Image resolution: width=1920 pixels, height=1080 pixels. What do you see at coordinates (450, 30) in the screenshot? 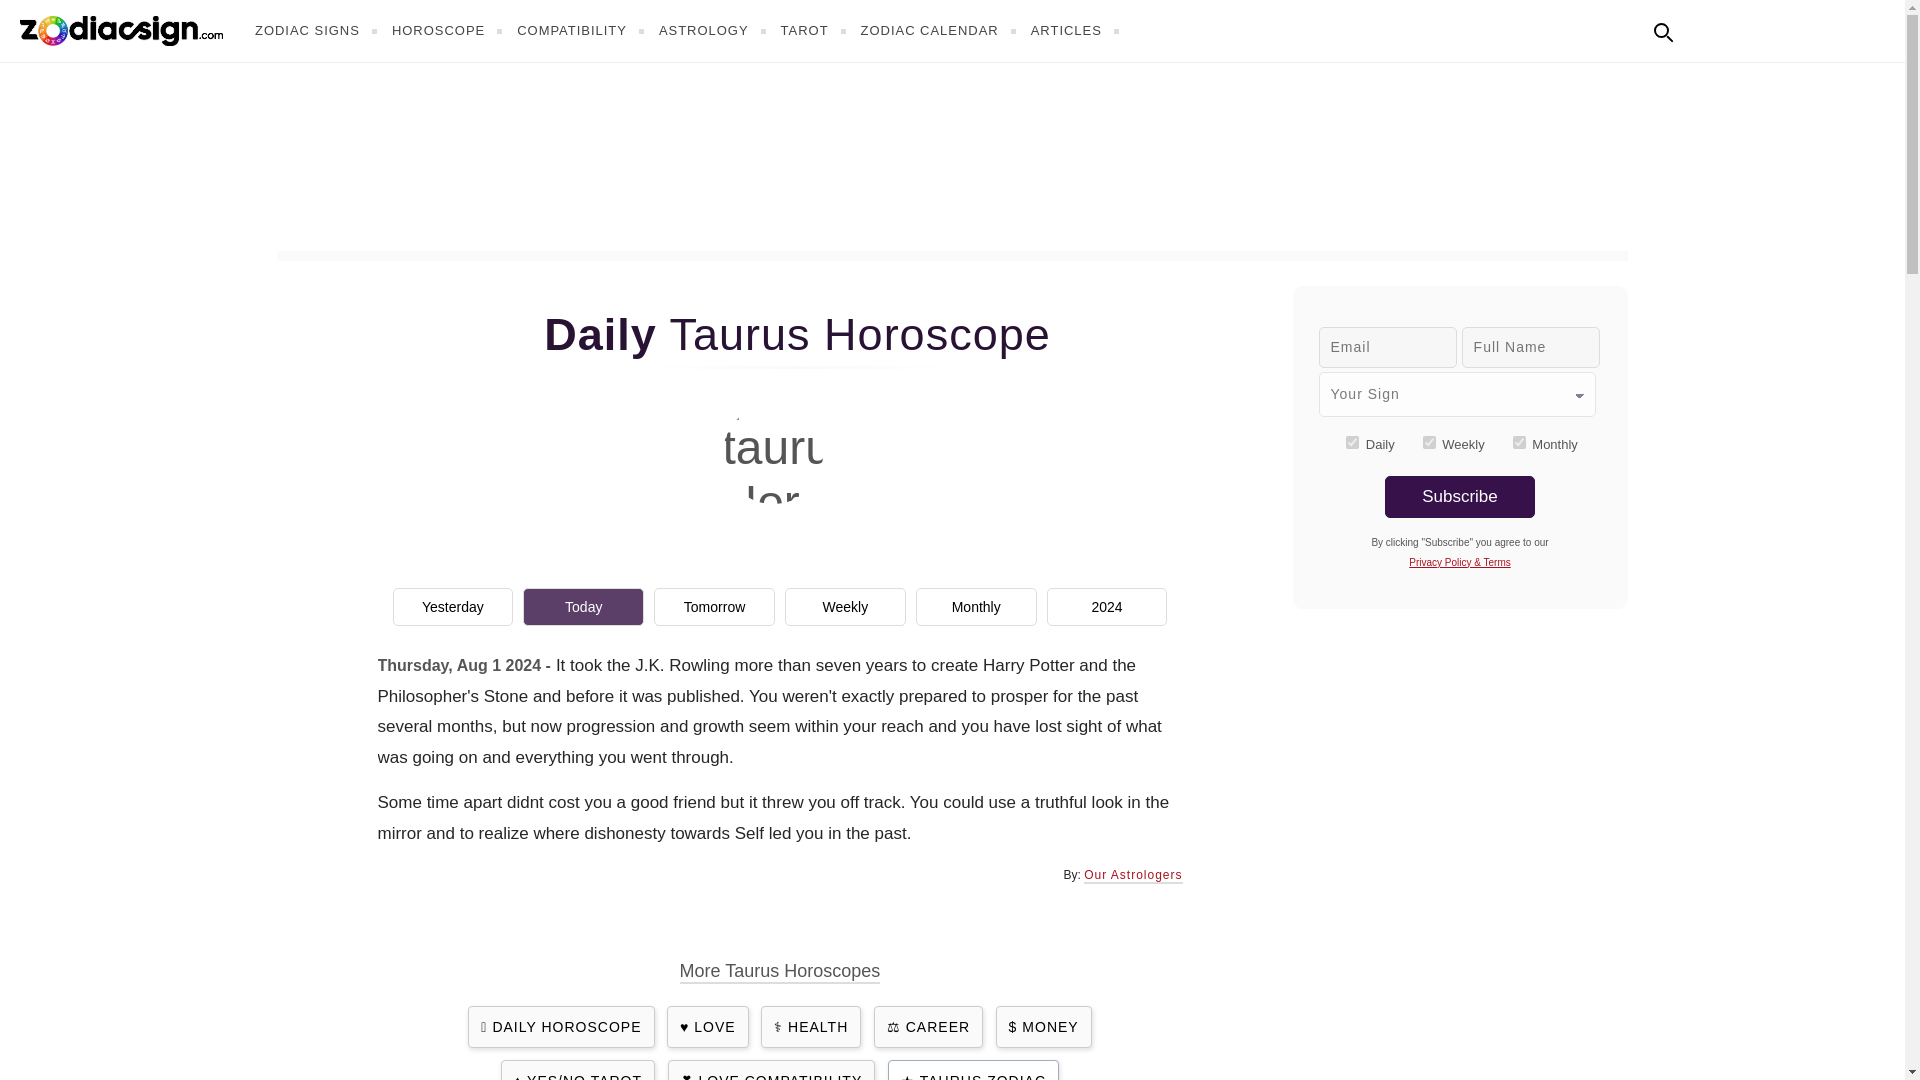
I see `HOROSCOPE` at bounding box center [450, 30].